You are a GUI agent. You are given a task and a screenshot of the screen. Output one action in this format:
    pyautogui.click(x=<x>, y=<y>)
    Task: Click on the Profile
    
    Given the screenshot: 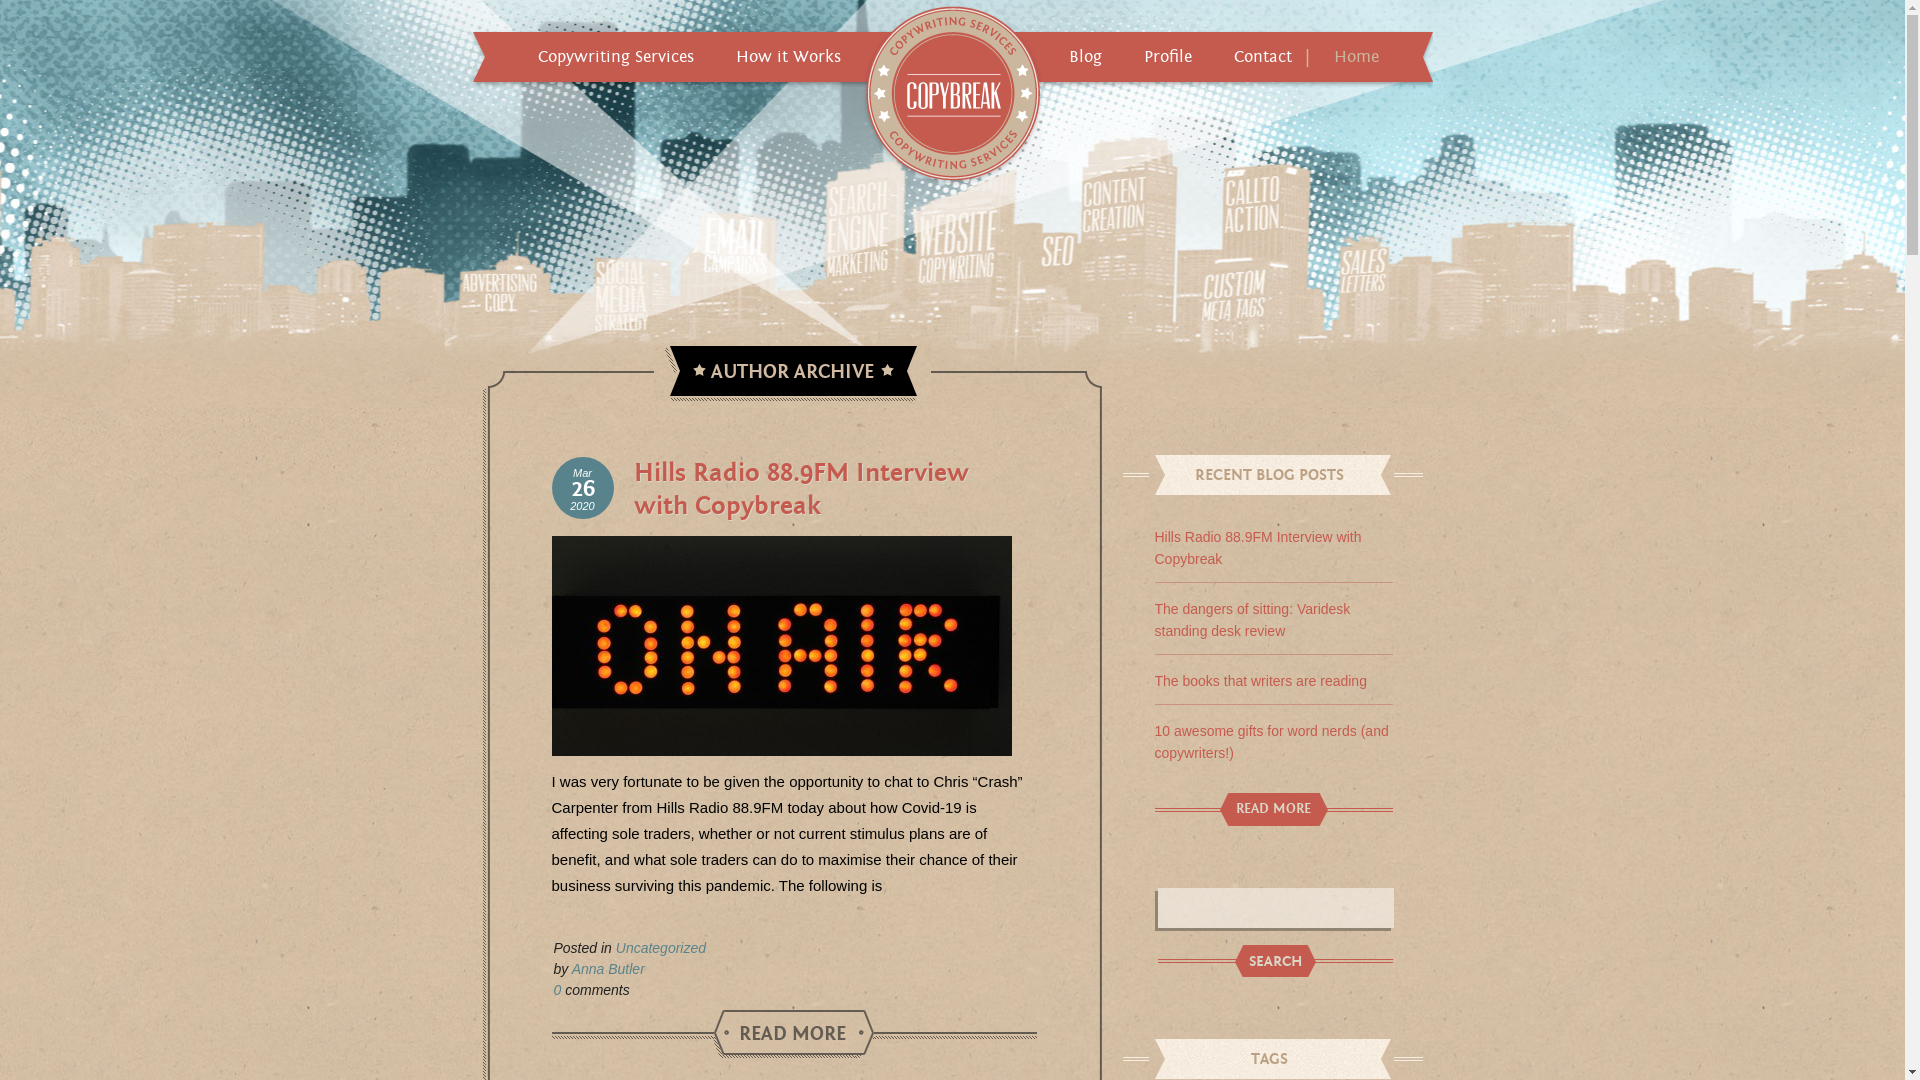 What is the action you would take?
    pyautogui.click(x=1168, y=57)
    